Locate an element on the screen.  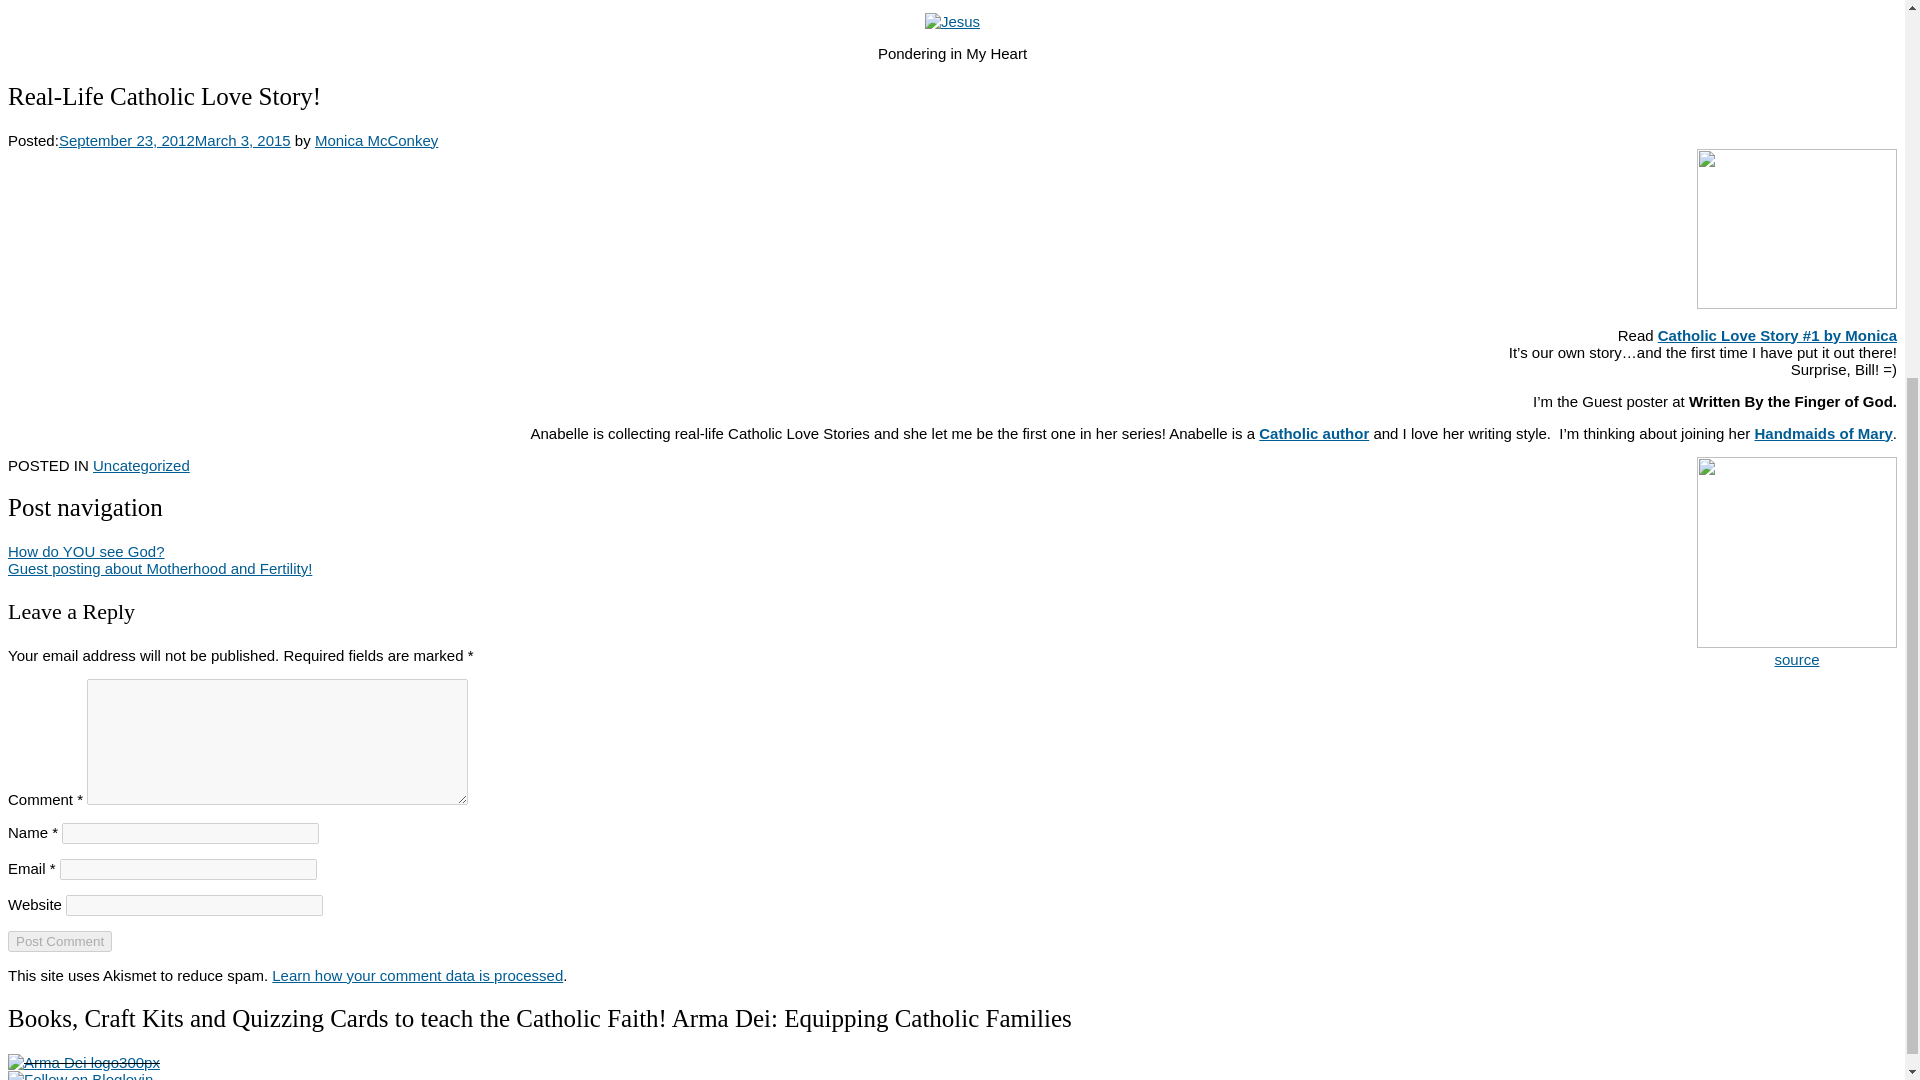
Learn how your comment data is processed is located at coordinates (417, 974).